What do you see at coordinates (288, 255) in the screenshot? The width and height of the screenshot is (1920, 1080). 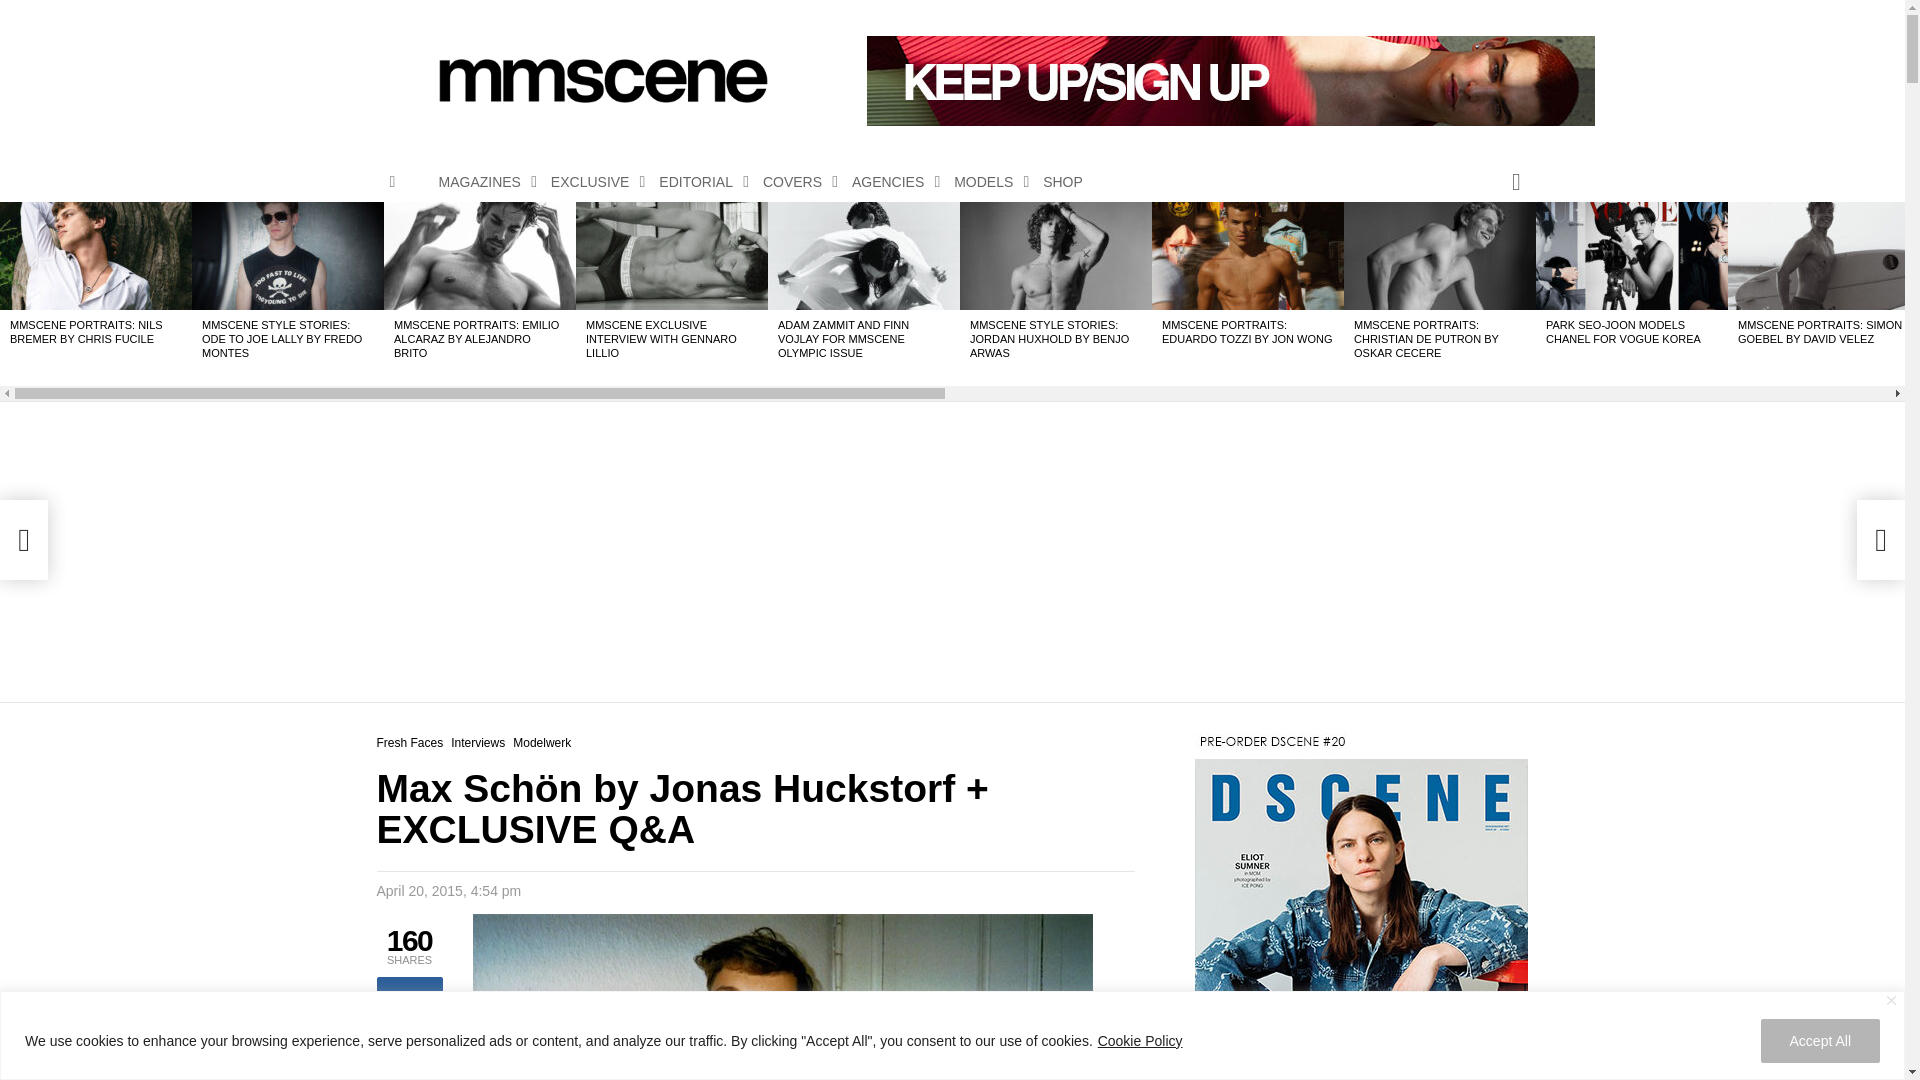 I see `MMSCENE STYLE STORIES: Ode To Joe Lally by Fredo Montes` at bounding box center [288, 255].